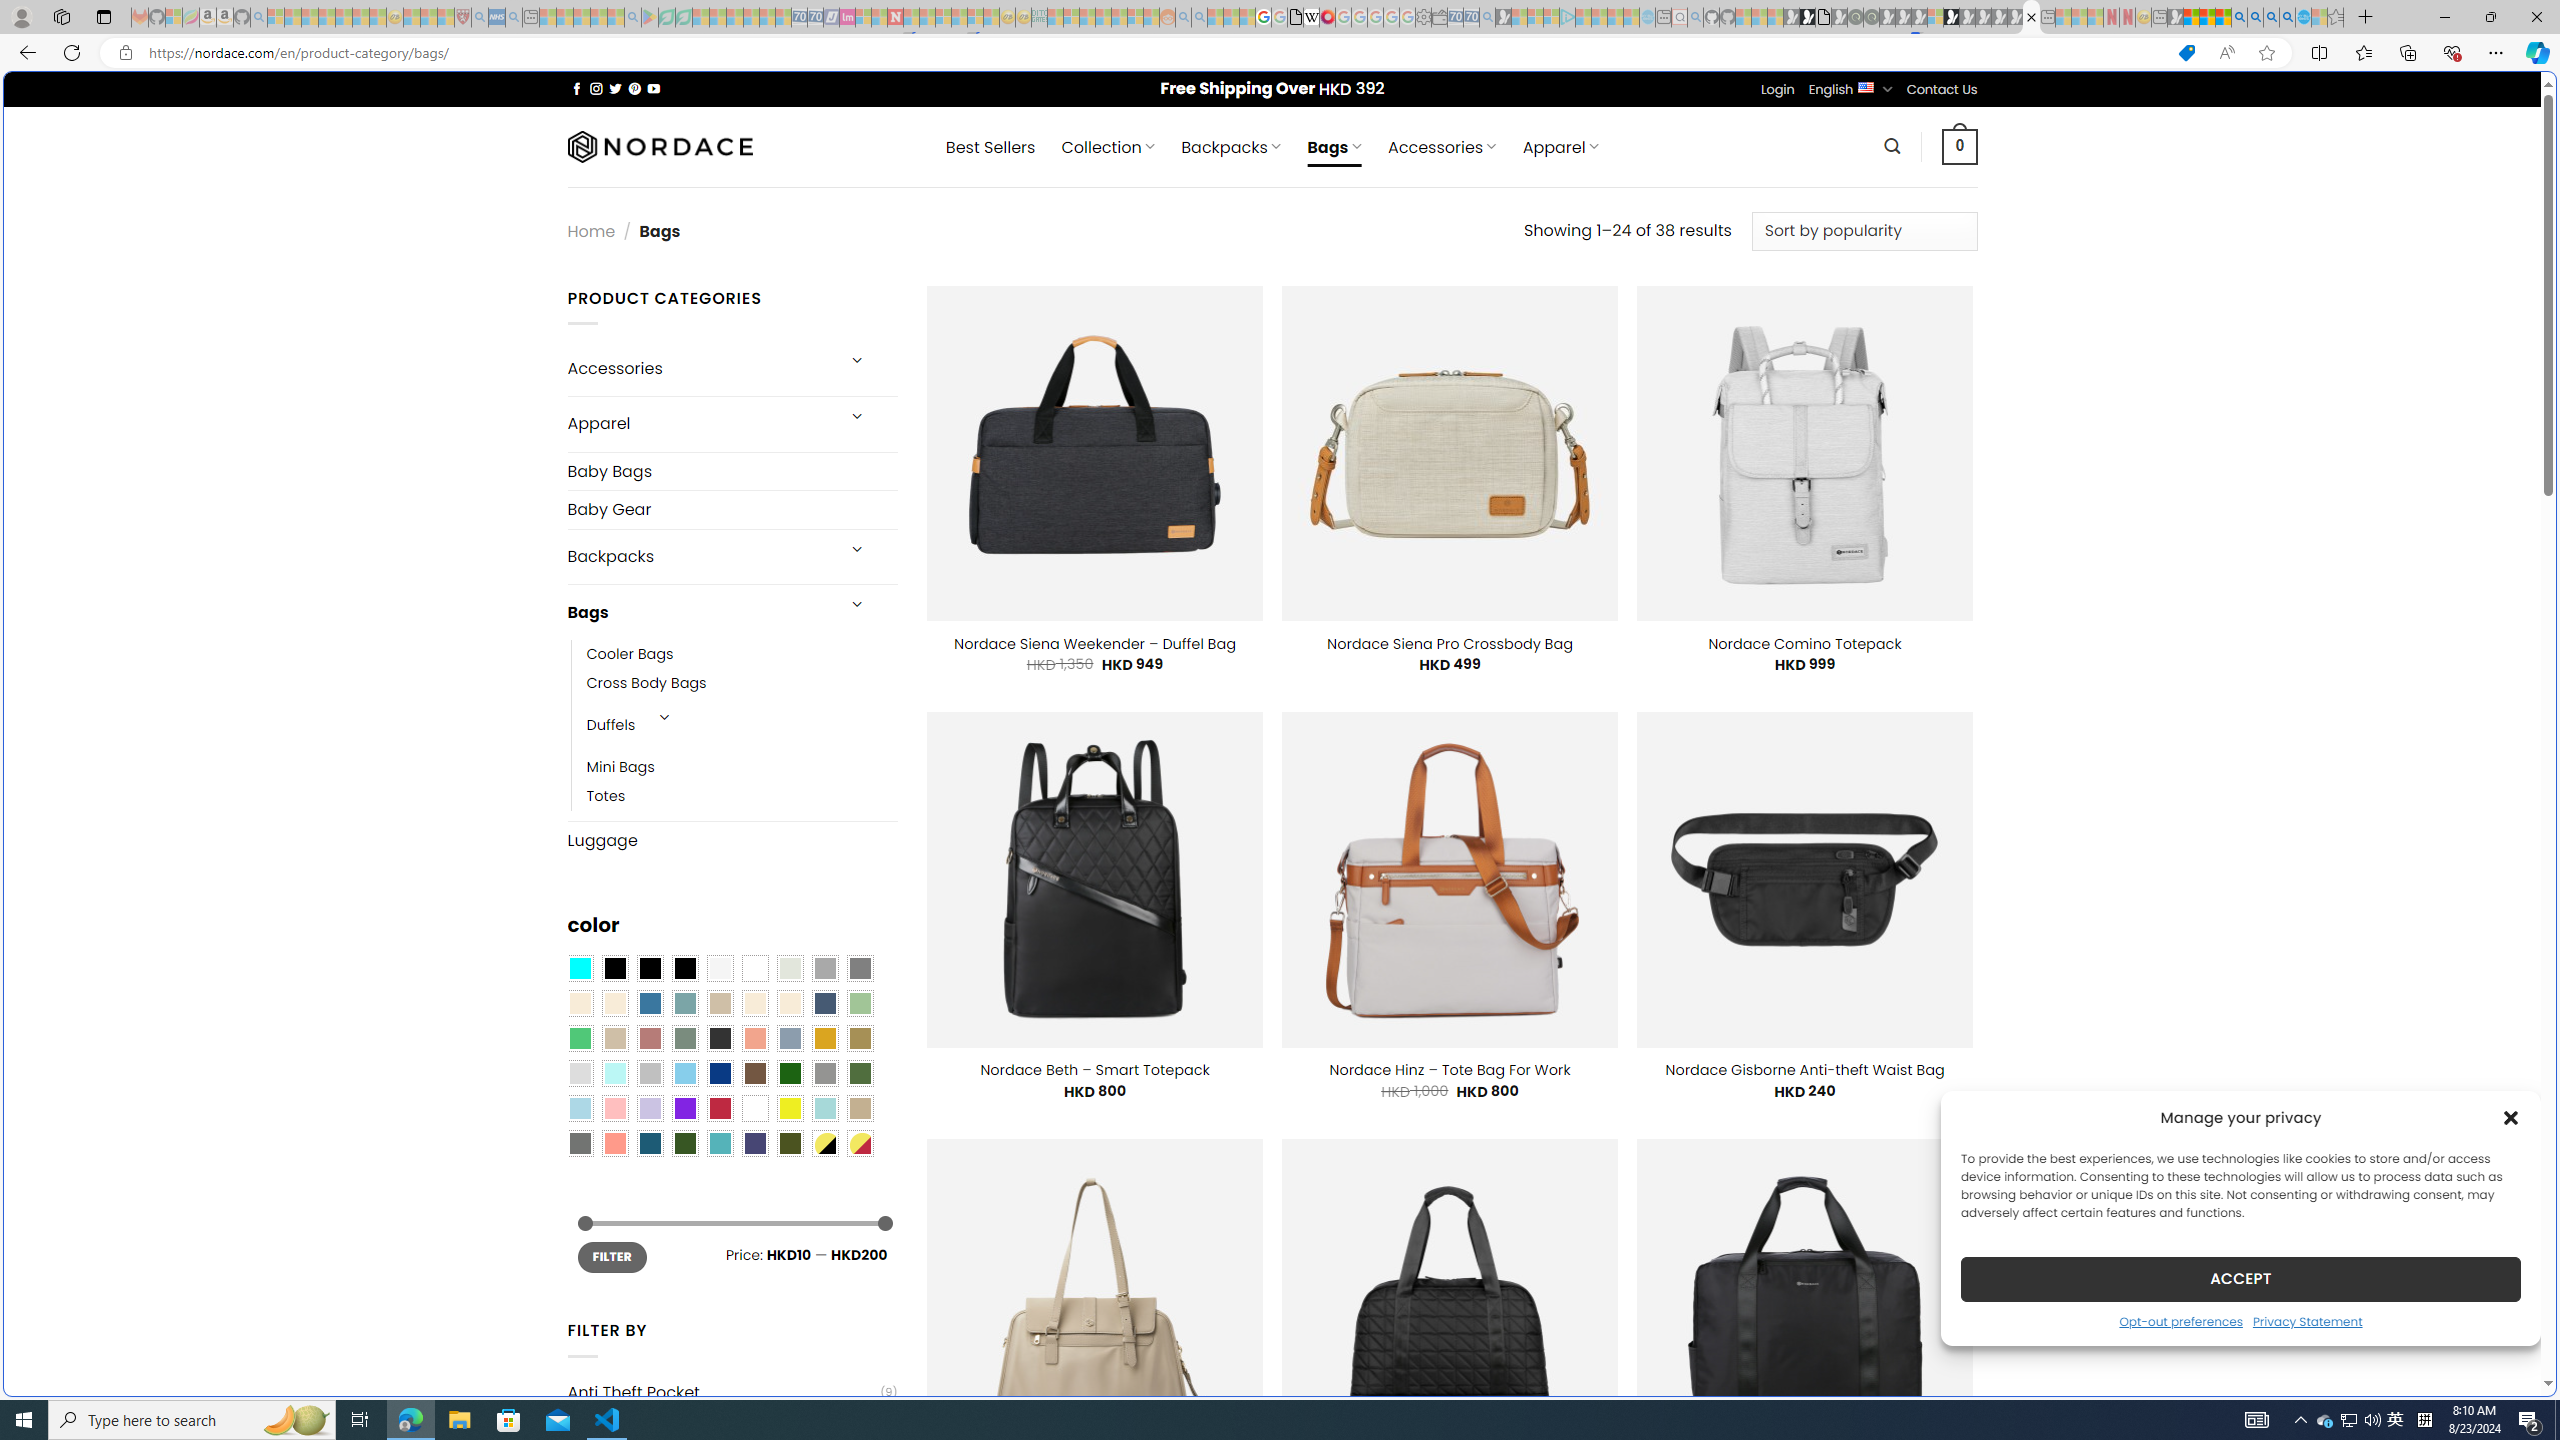  Describe the element at coordinates (732, 470) in the screenshot. I see `Baby Bags` at that location.